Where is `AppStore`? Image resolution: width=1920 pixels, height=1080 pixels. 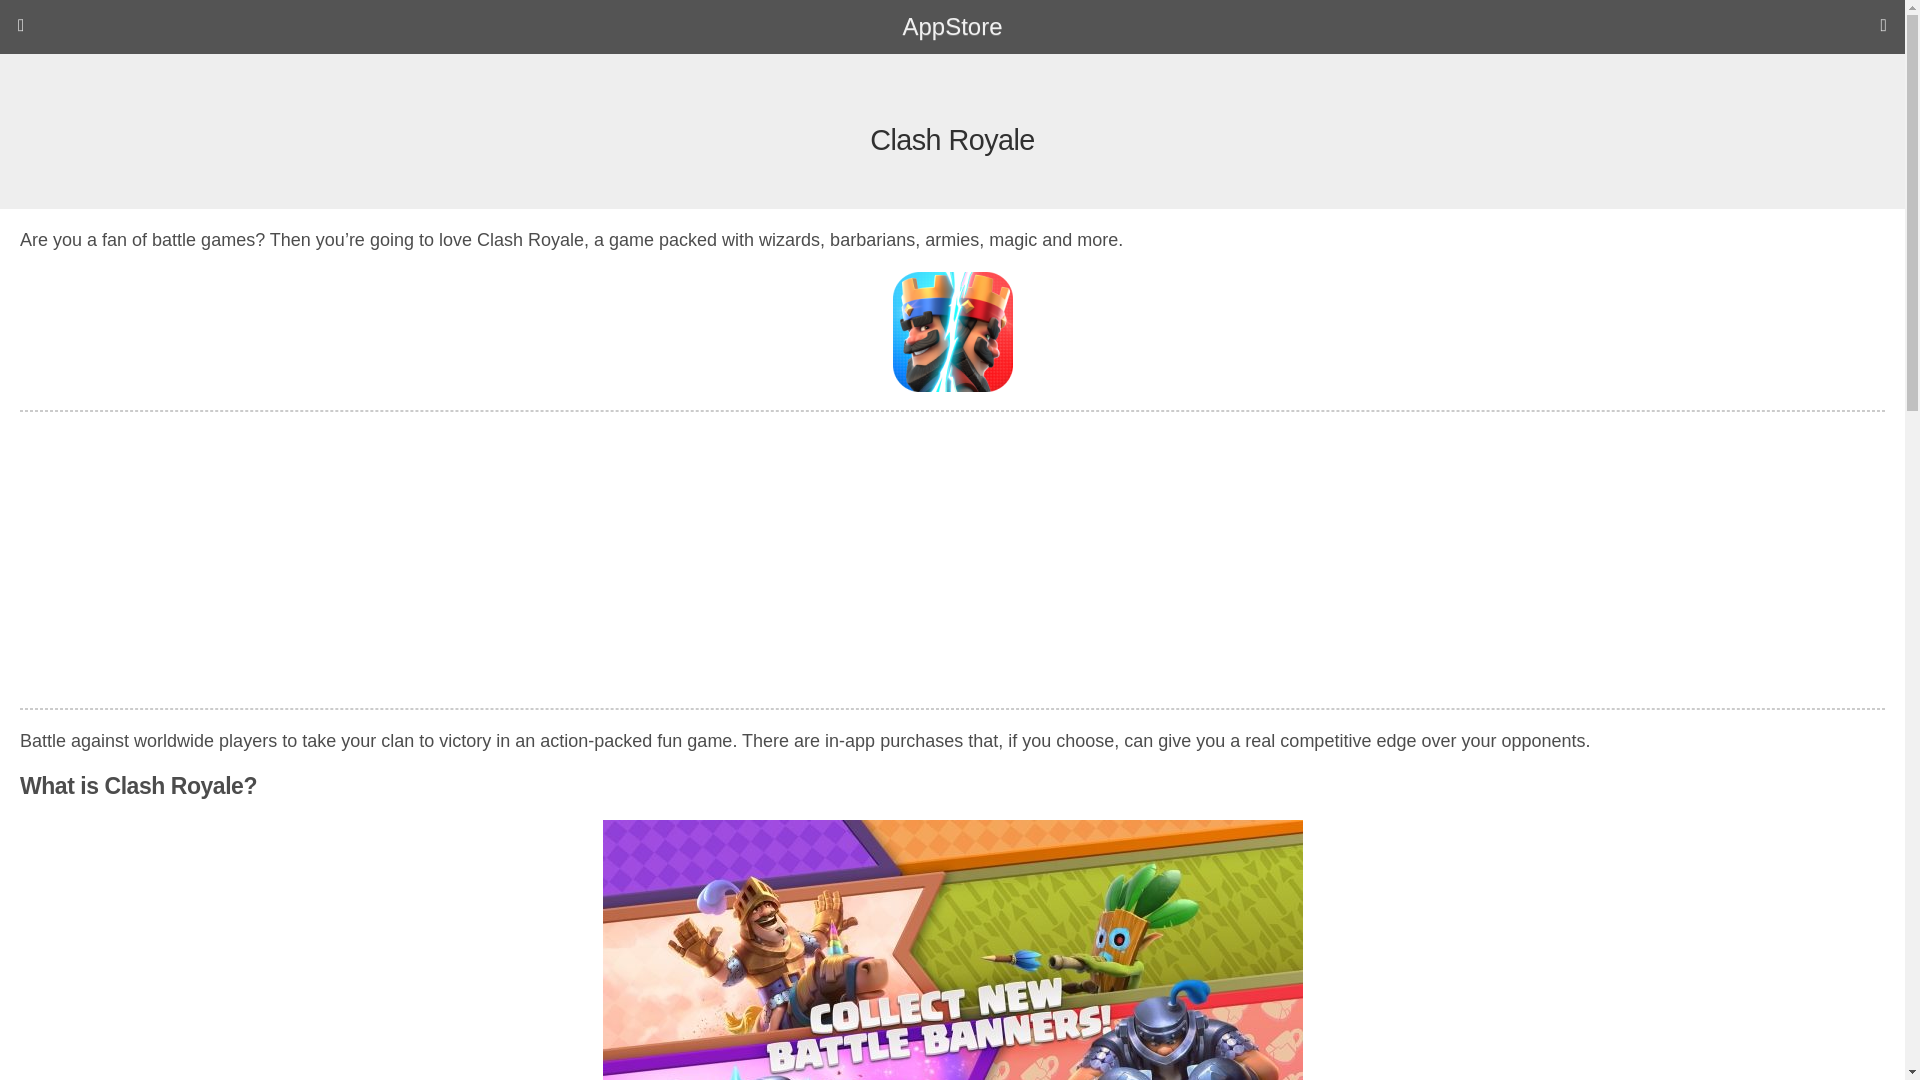 AppStore is located at coordinates (952, 27).